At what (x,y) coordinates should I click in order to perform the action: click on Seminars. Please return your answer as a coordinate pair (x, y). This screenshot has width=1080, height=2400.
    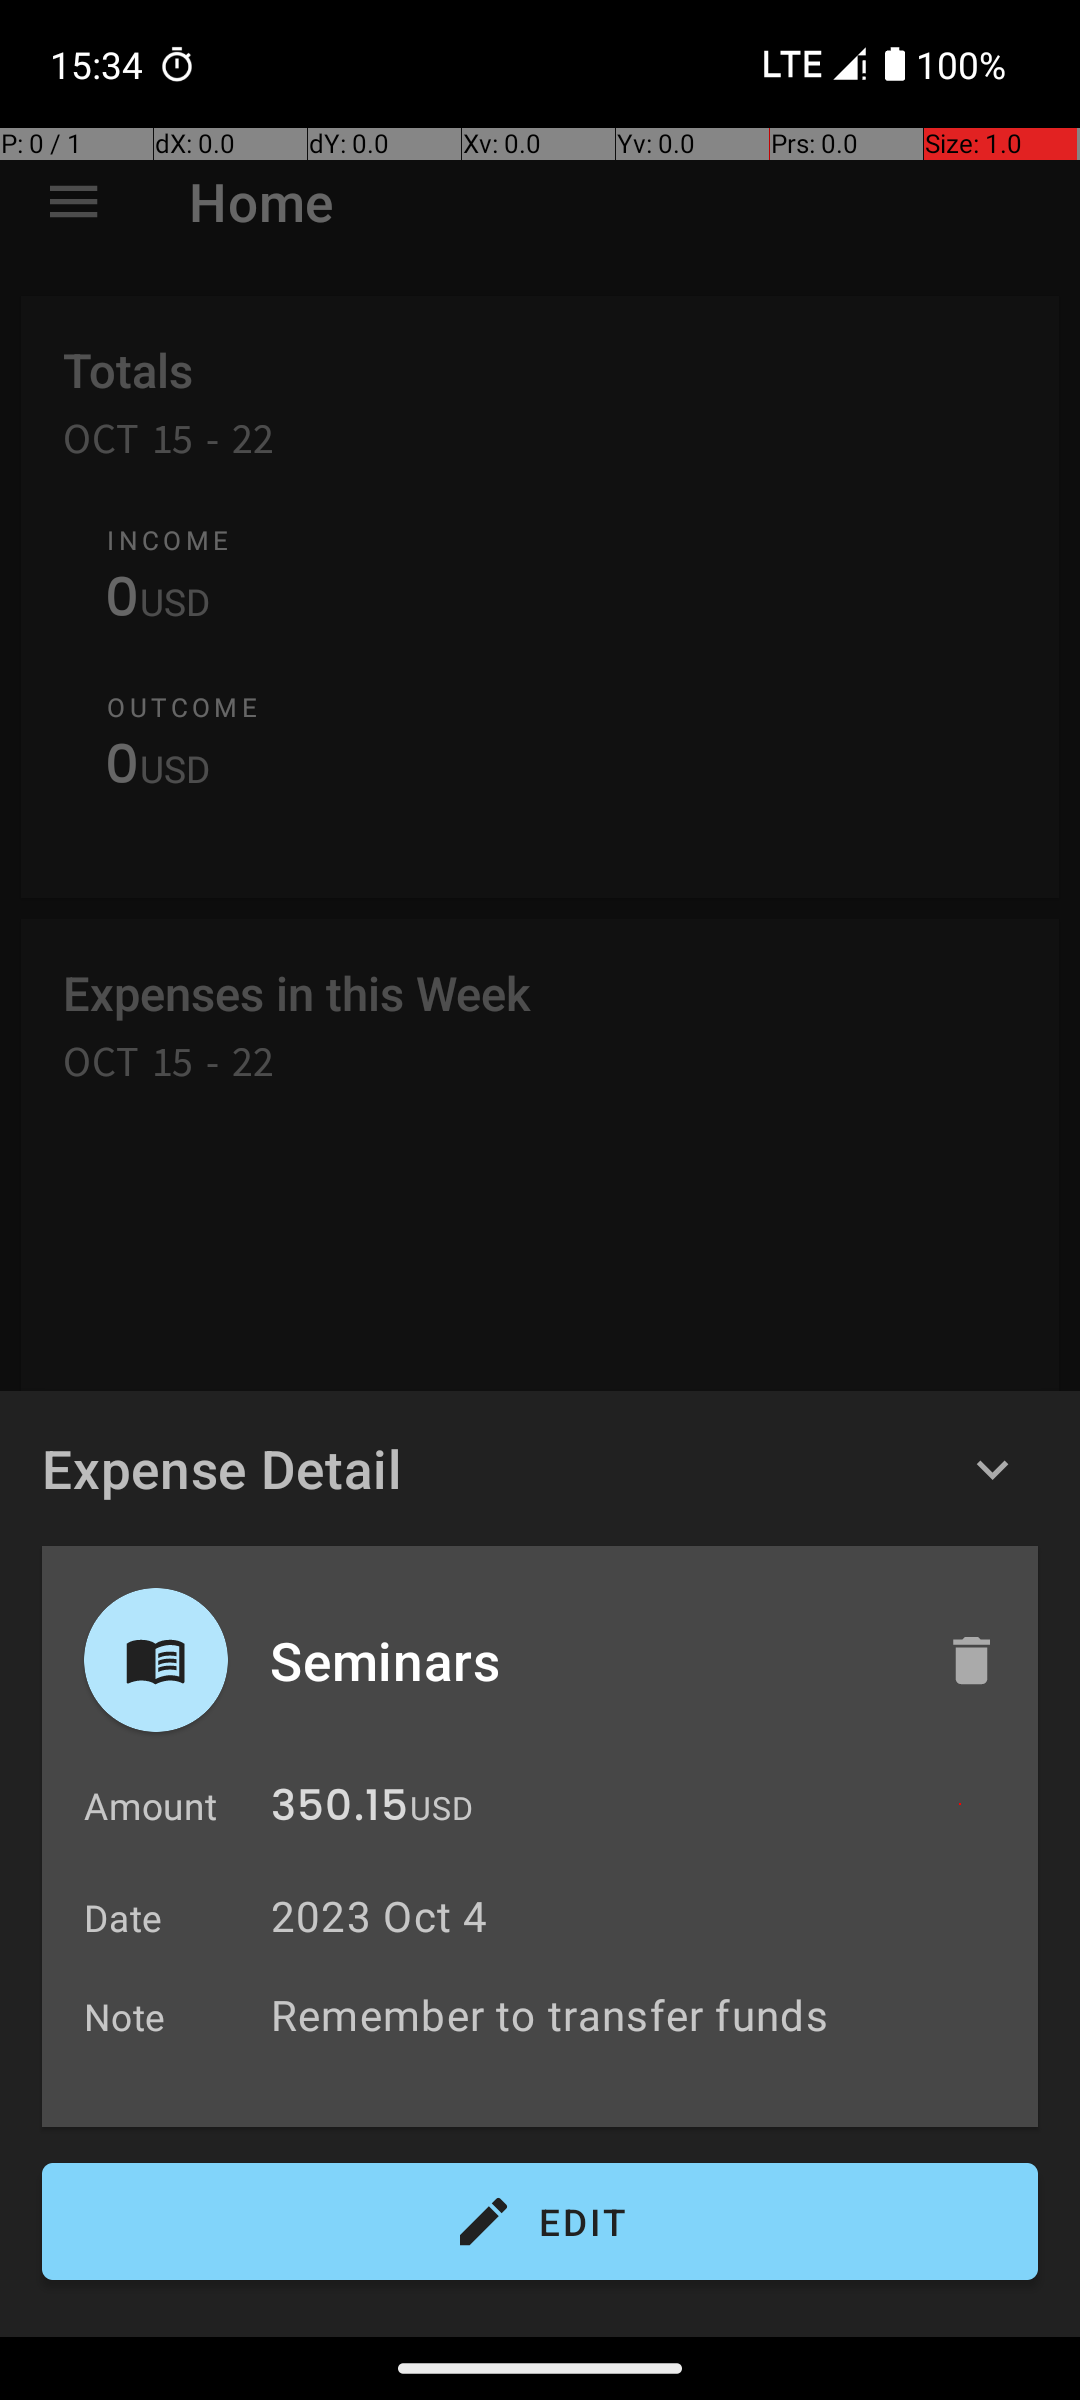
    Looking at the image, I should click on (587, 1660).